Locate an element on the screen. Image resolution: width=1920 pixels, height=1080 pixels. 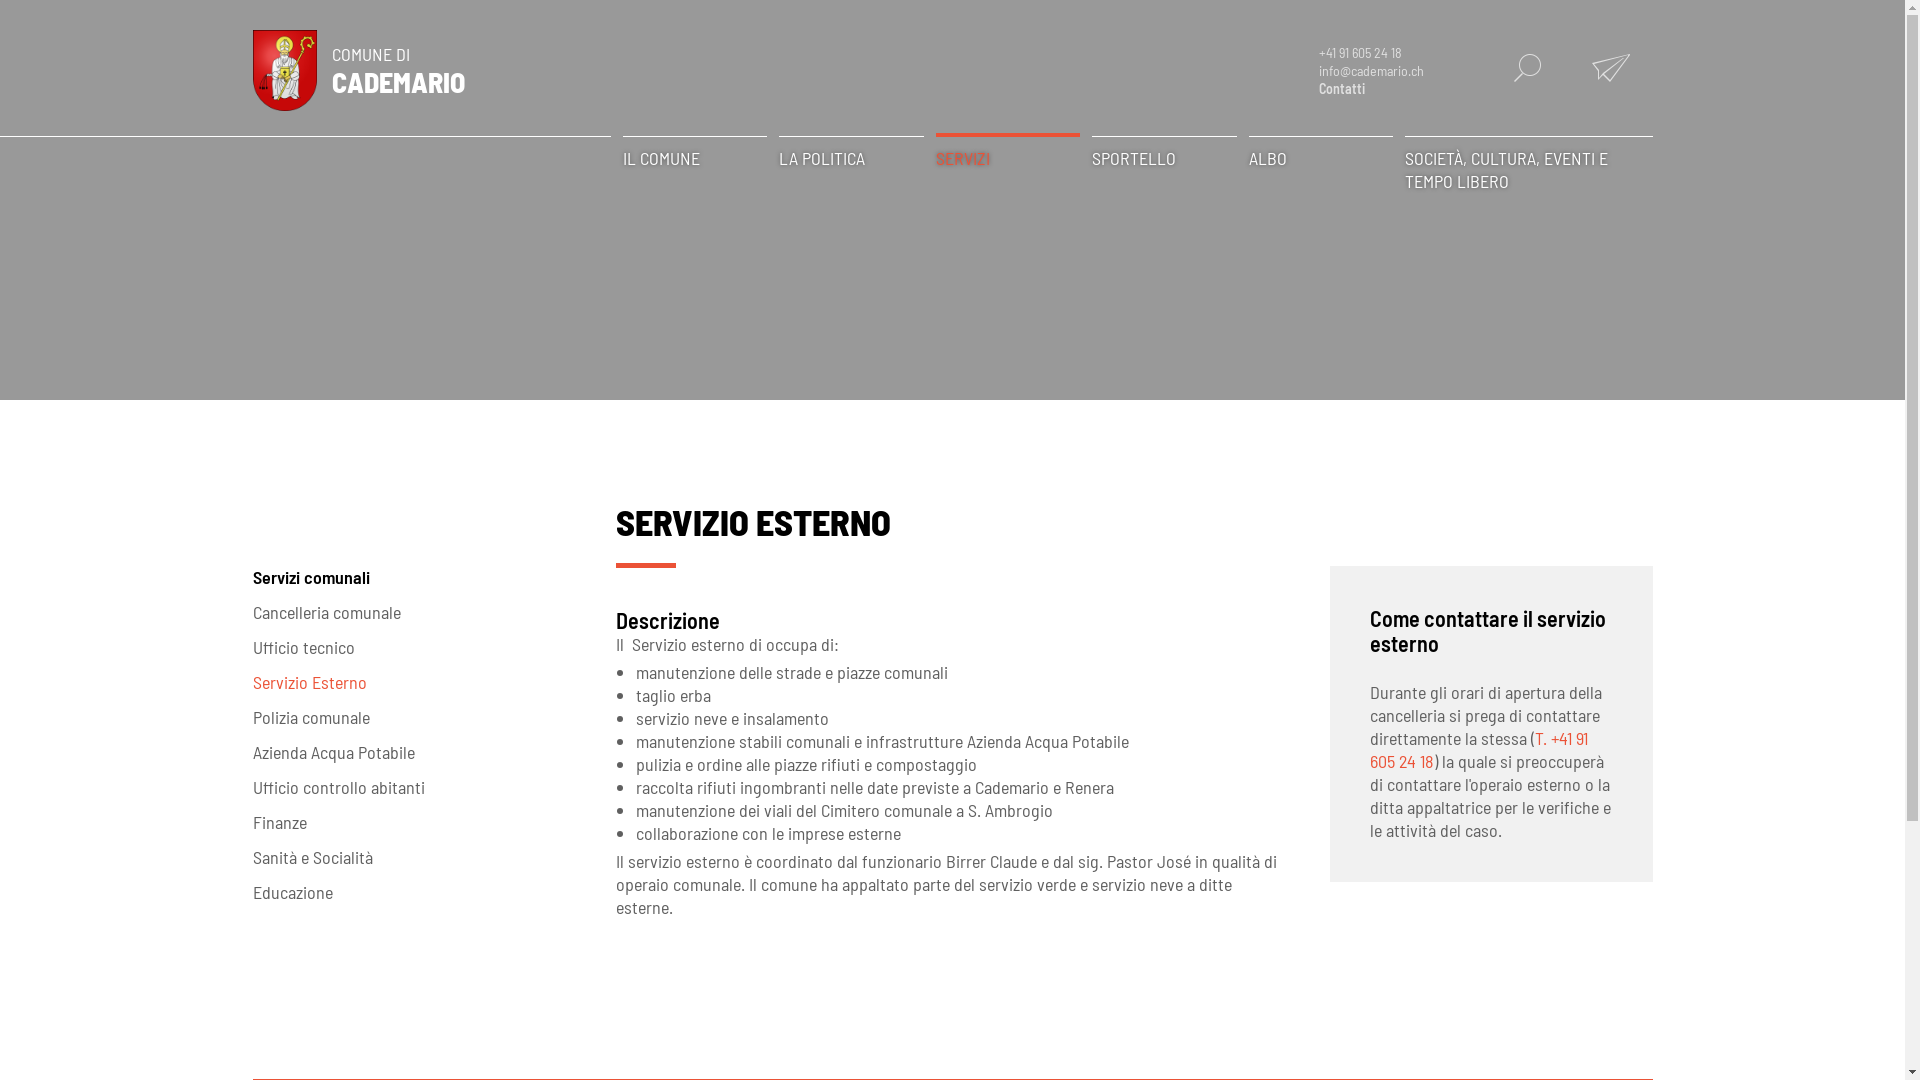
Educazione is located at coordinates (414, 892).